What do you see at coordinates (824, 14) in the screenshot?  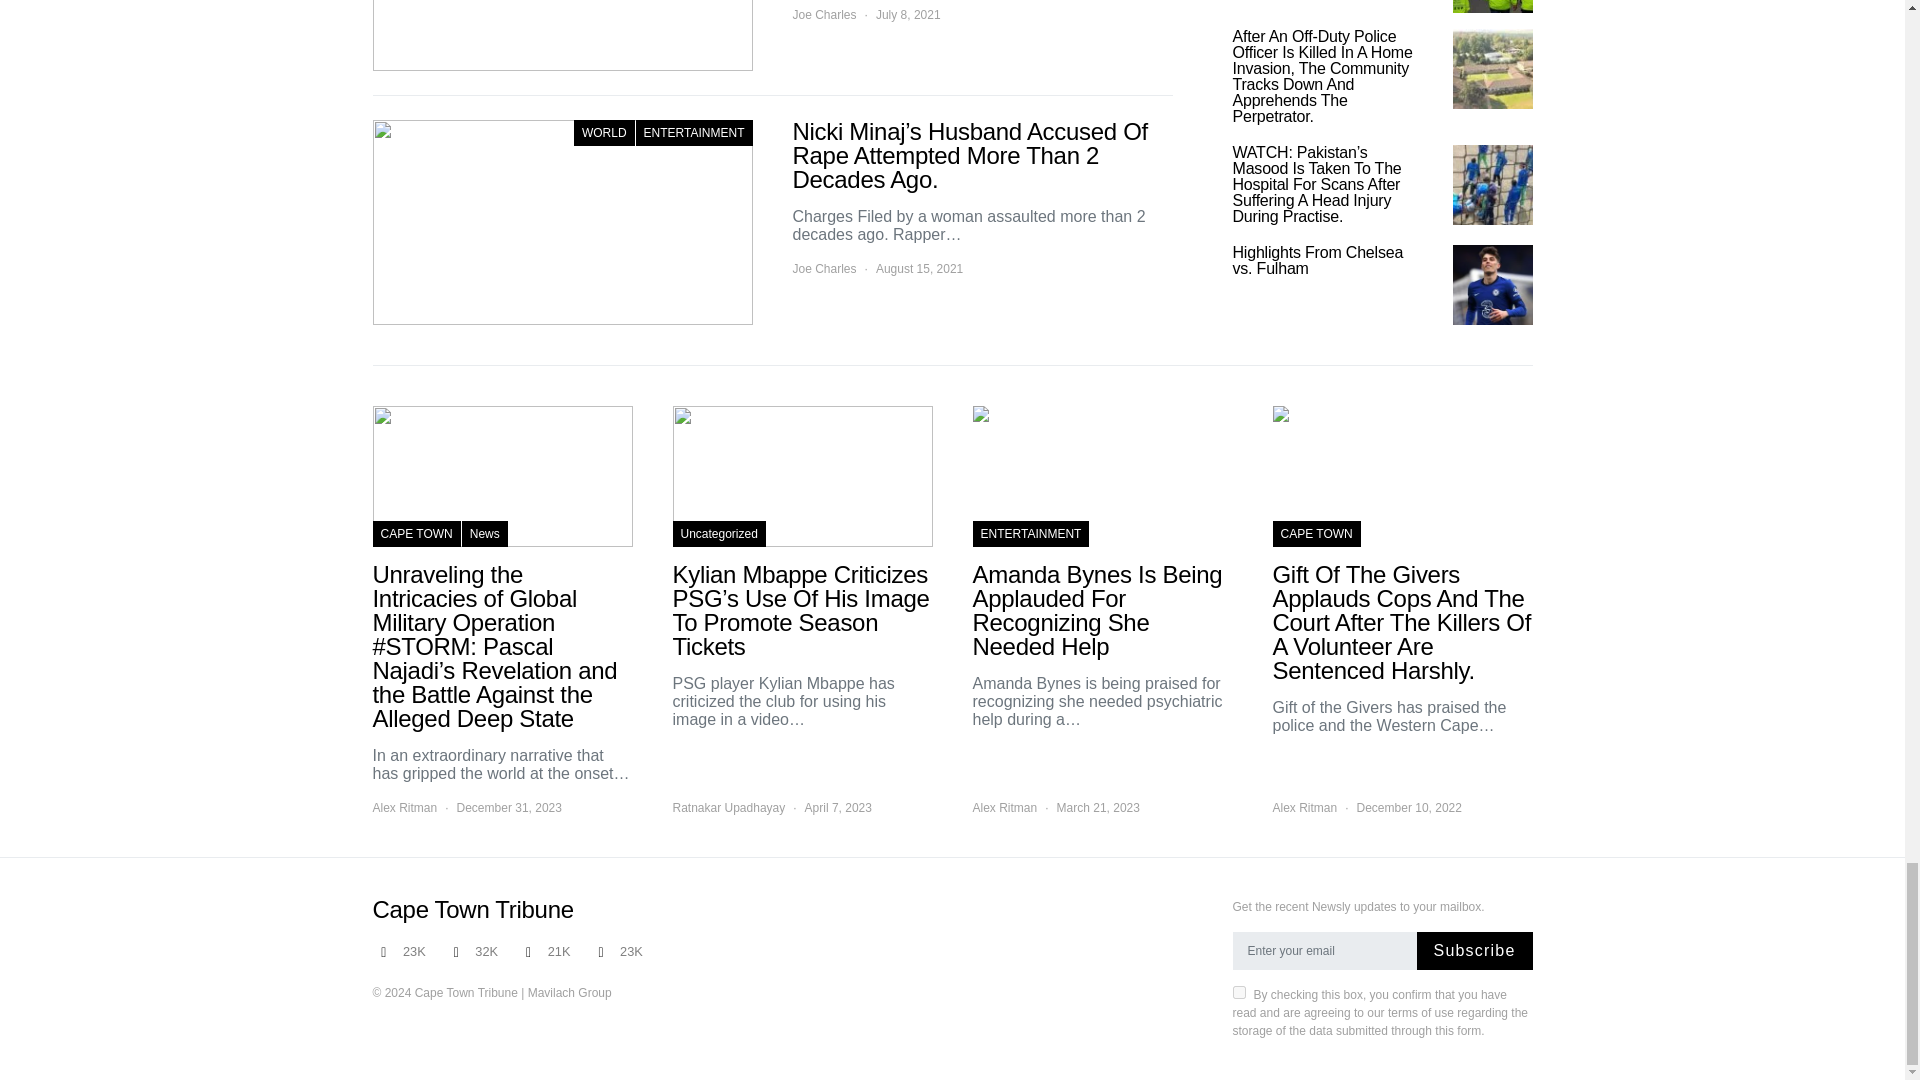 I see `View all posts by Joe Charles` at bounding box center [824, 14].